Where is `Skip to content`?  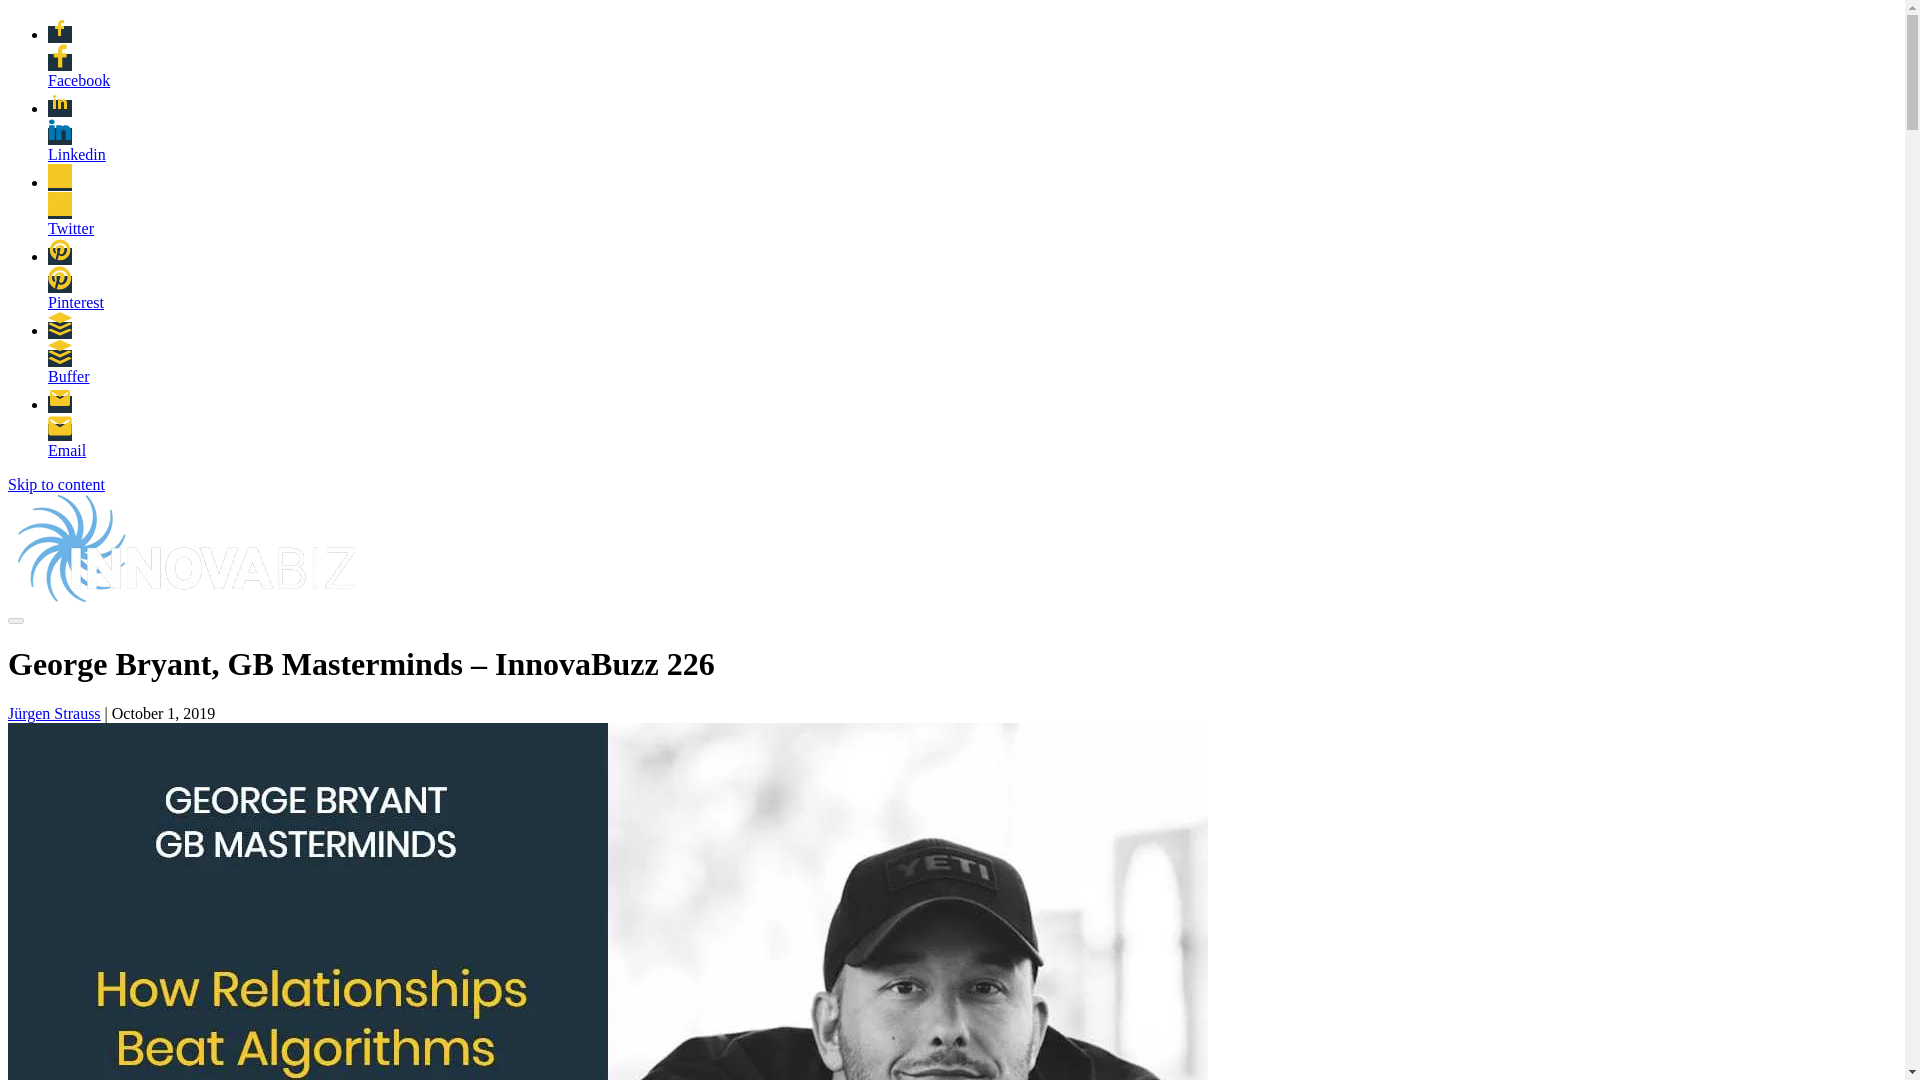
Skip to content is located at coordinates (56, 484).